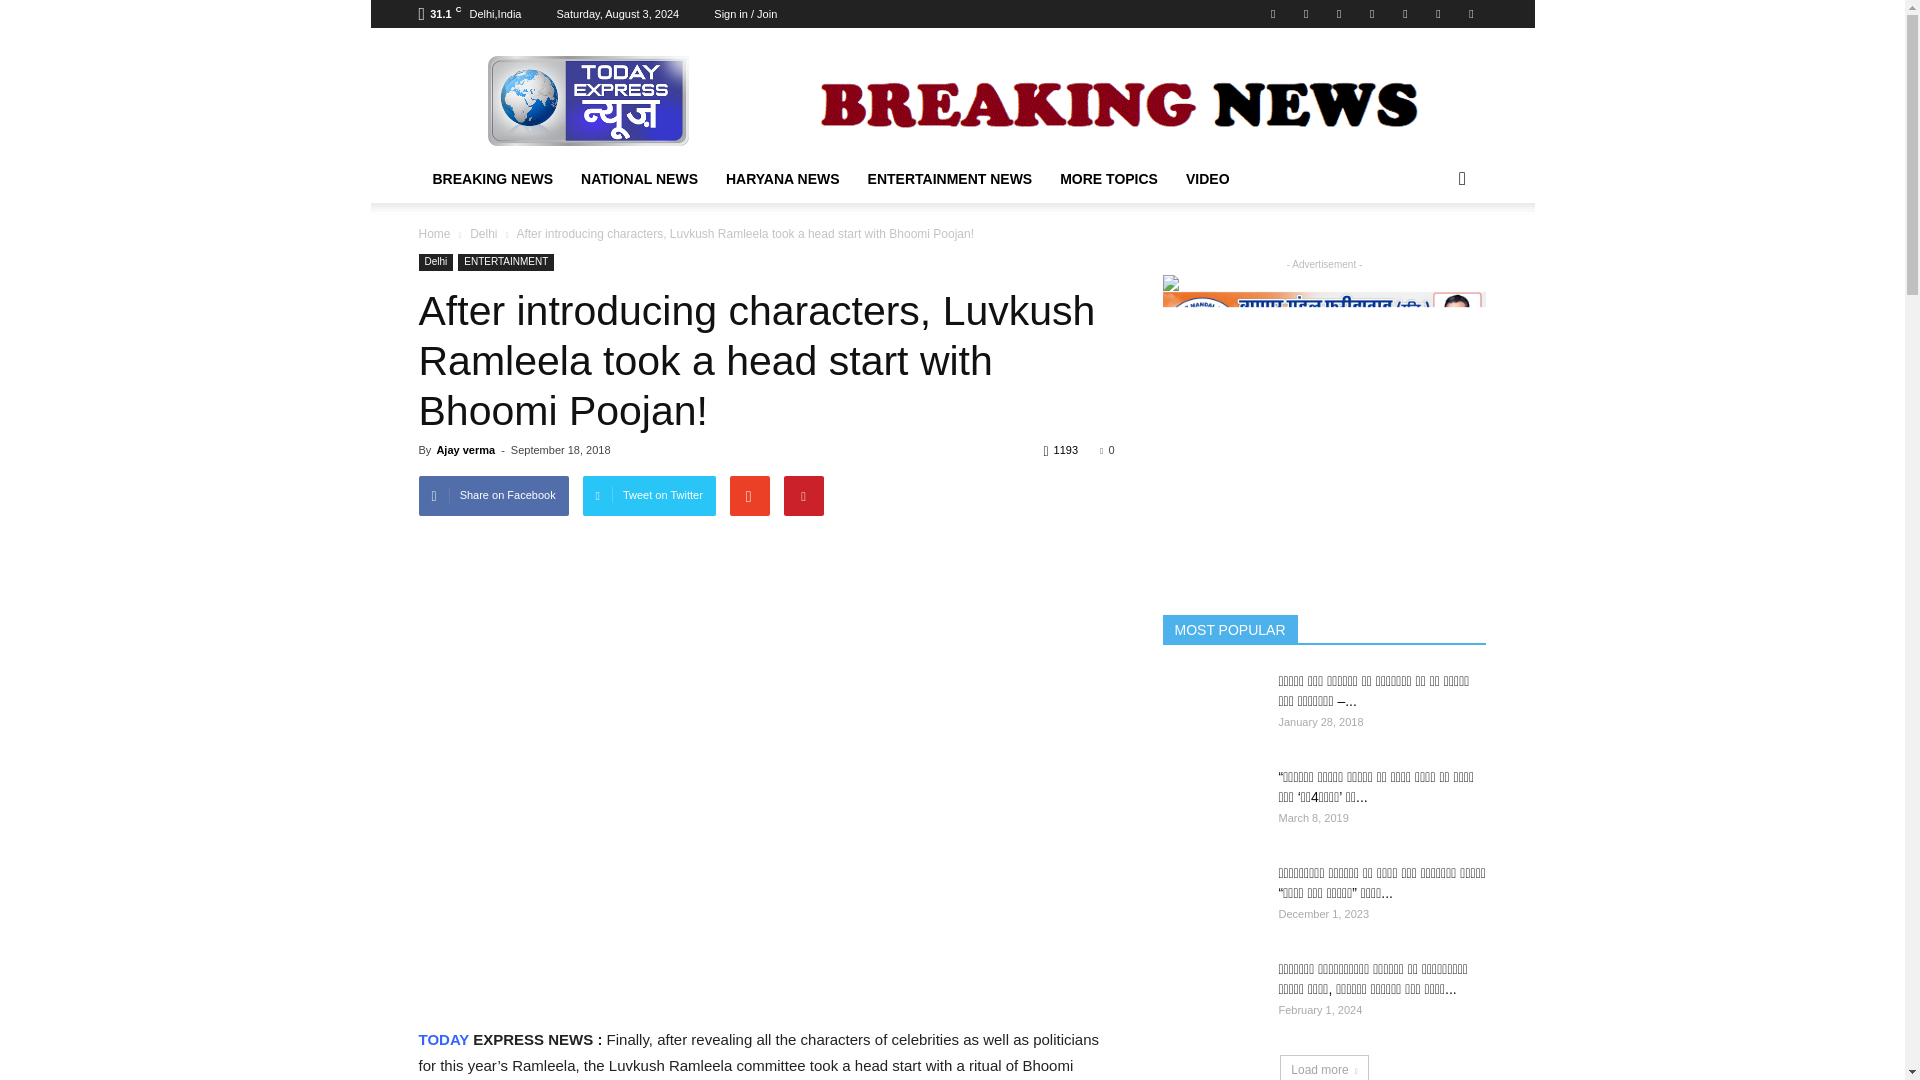 Image resolution: width=1920 pixels, height=1080 pixels. Describe the element at coordinates (1438, 14) in the screenshot. I see `VKontakte` at that location.